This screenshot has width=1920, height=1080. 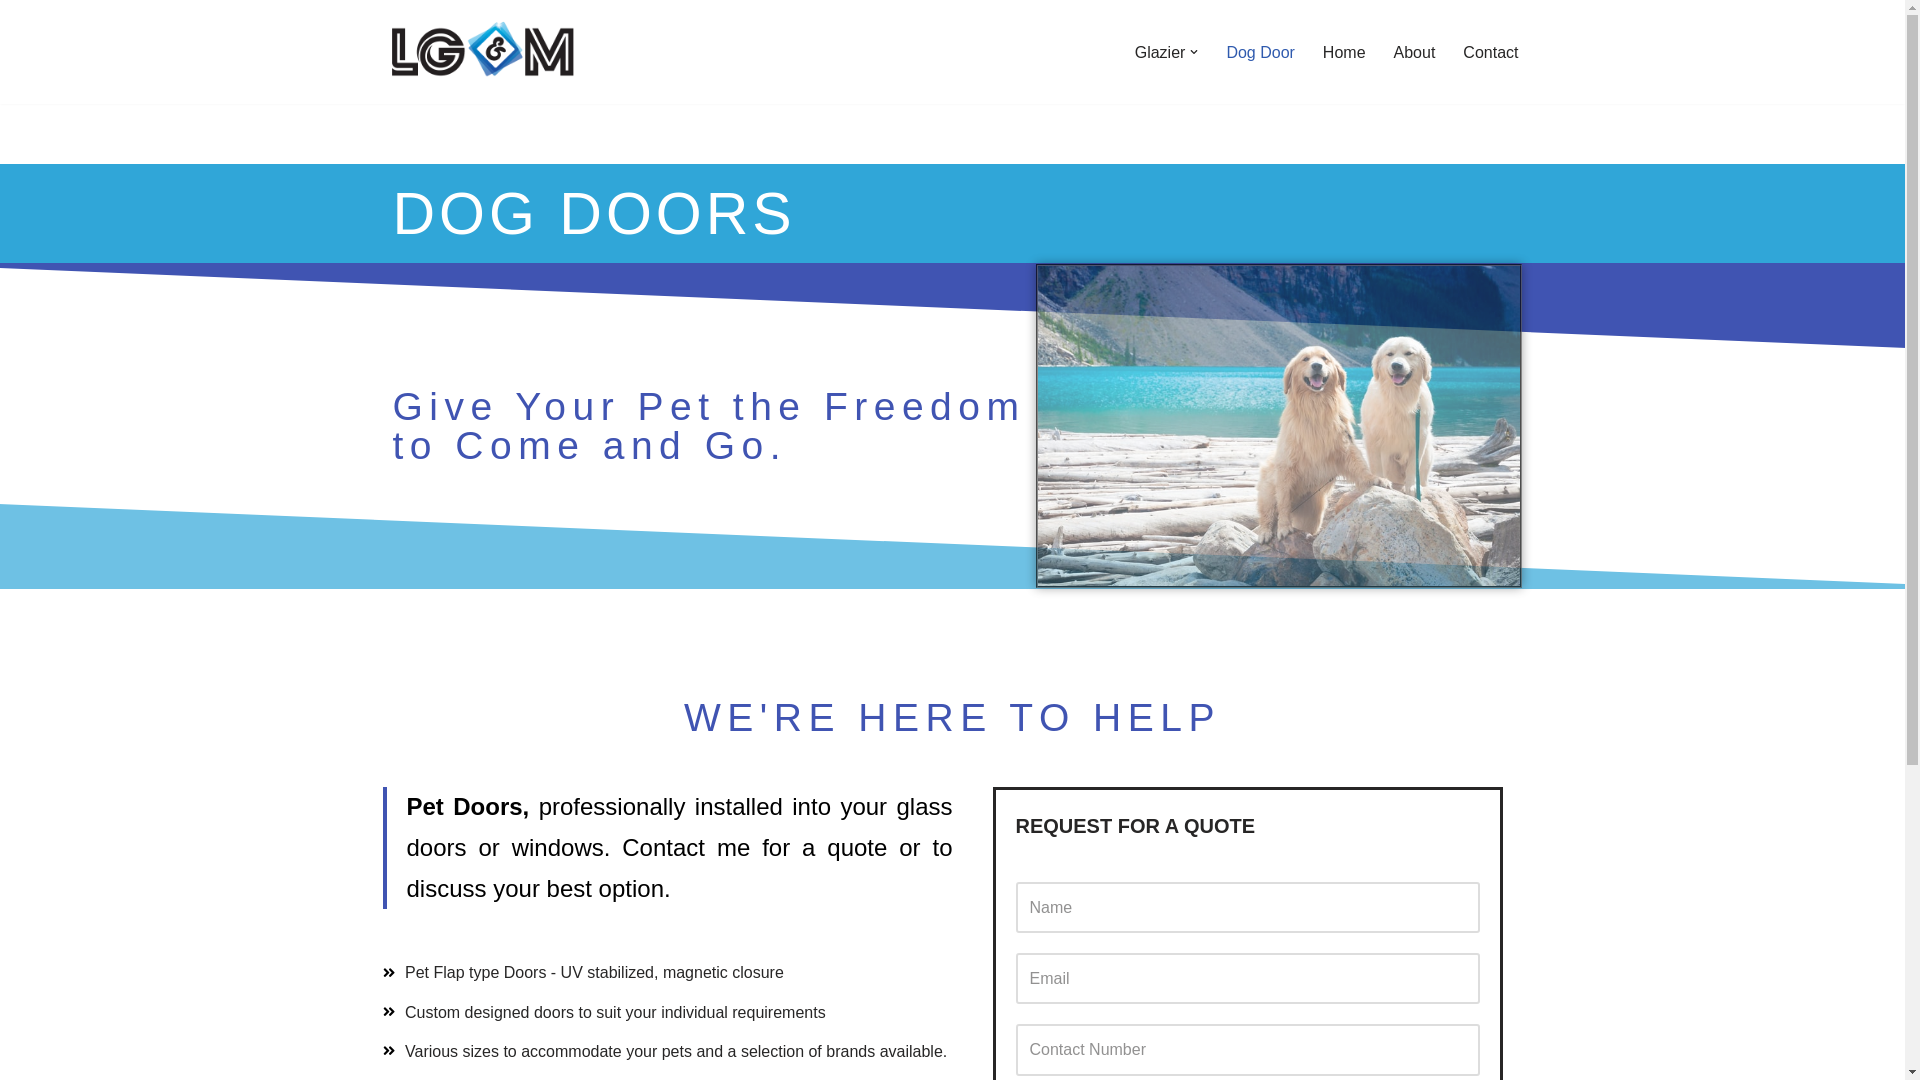 I want to click on Skip to content, so click(x=15, y=42).